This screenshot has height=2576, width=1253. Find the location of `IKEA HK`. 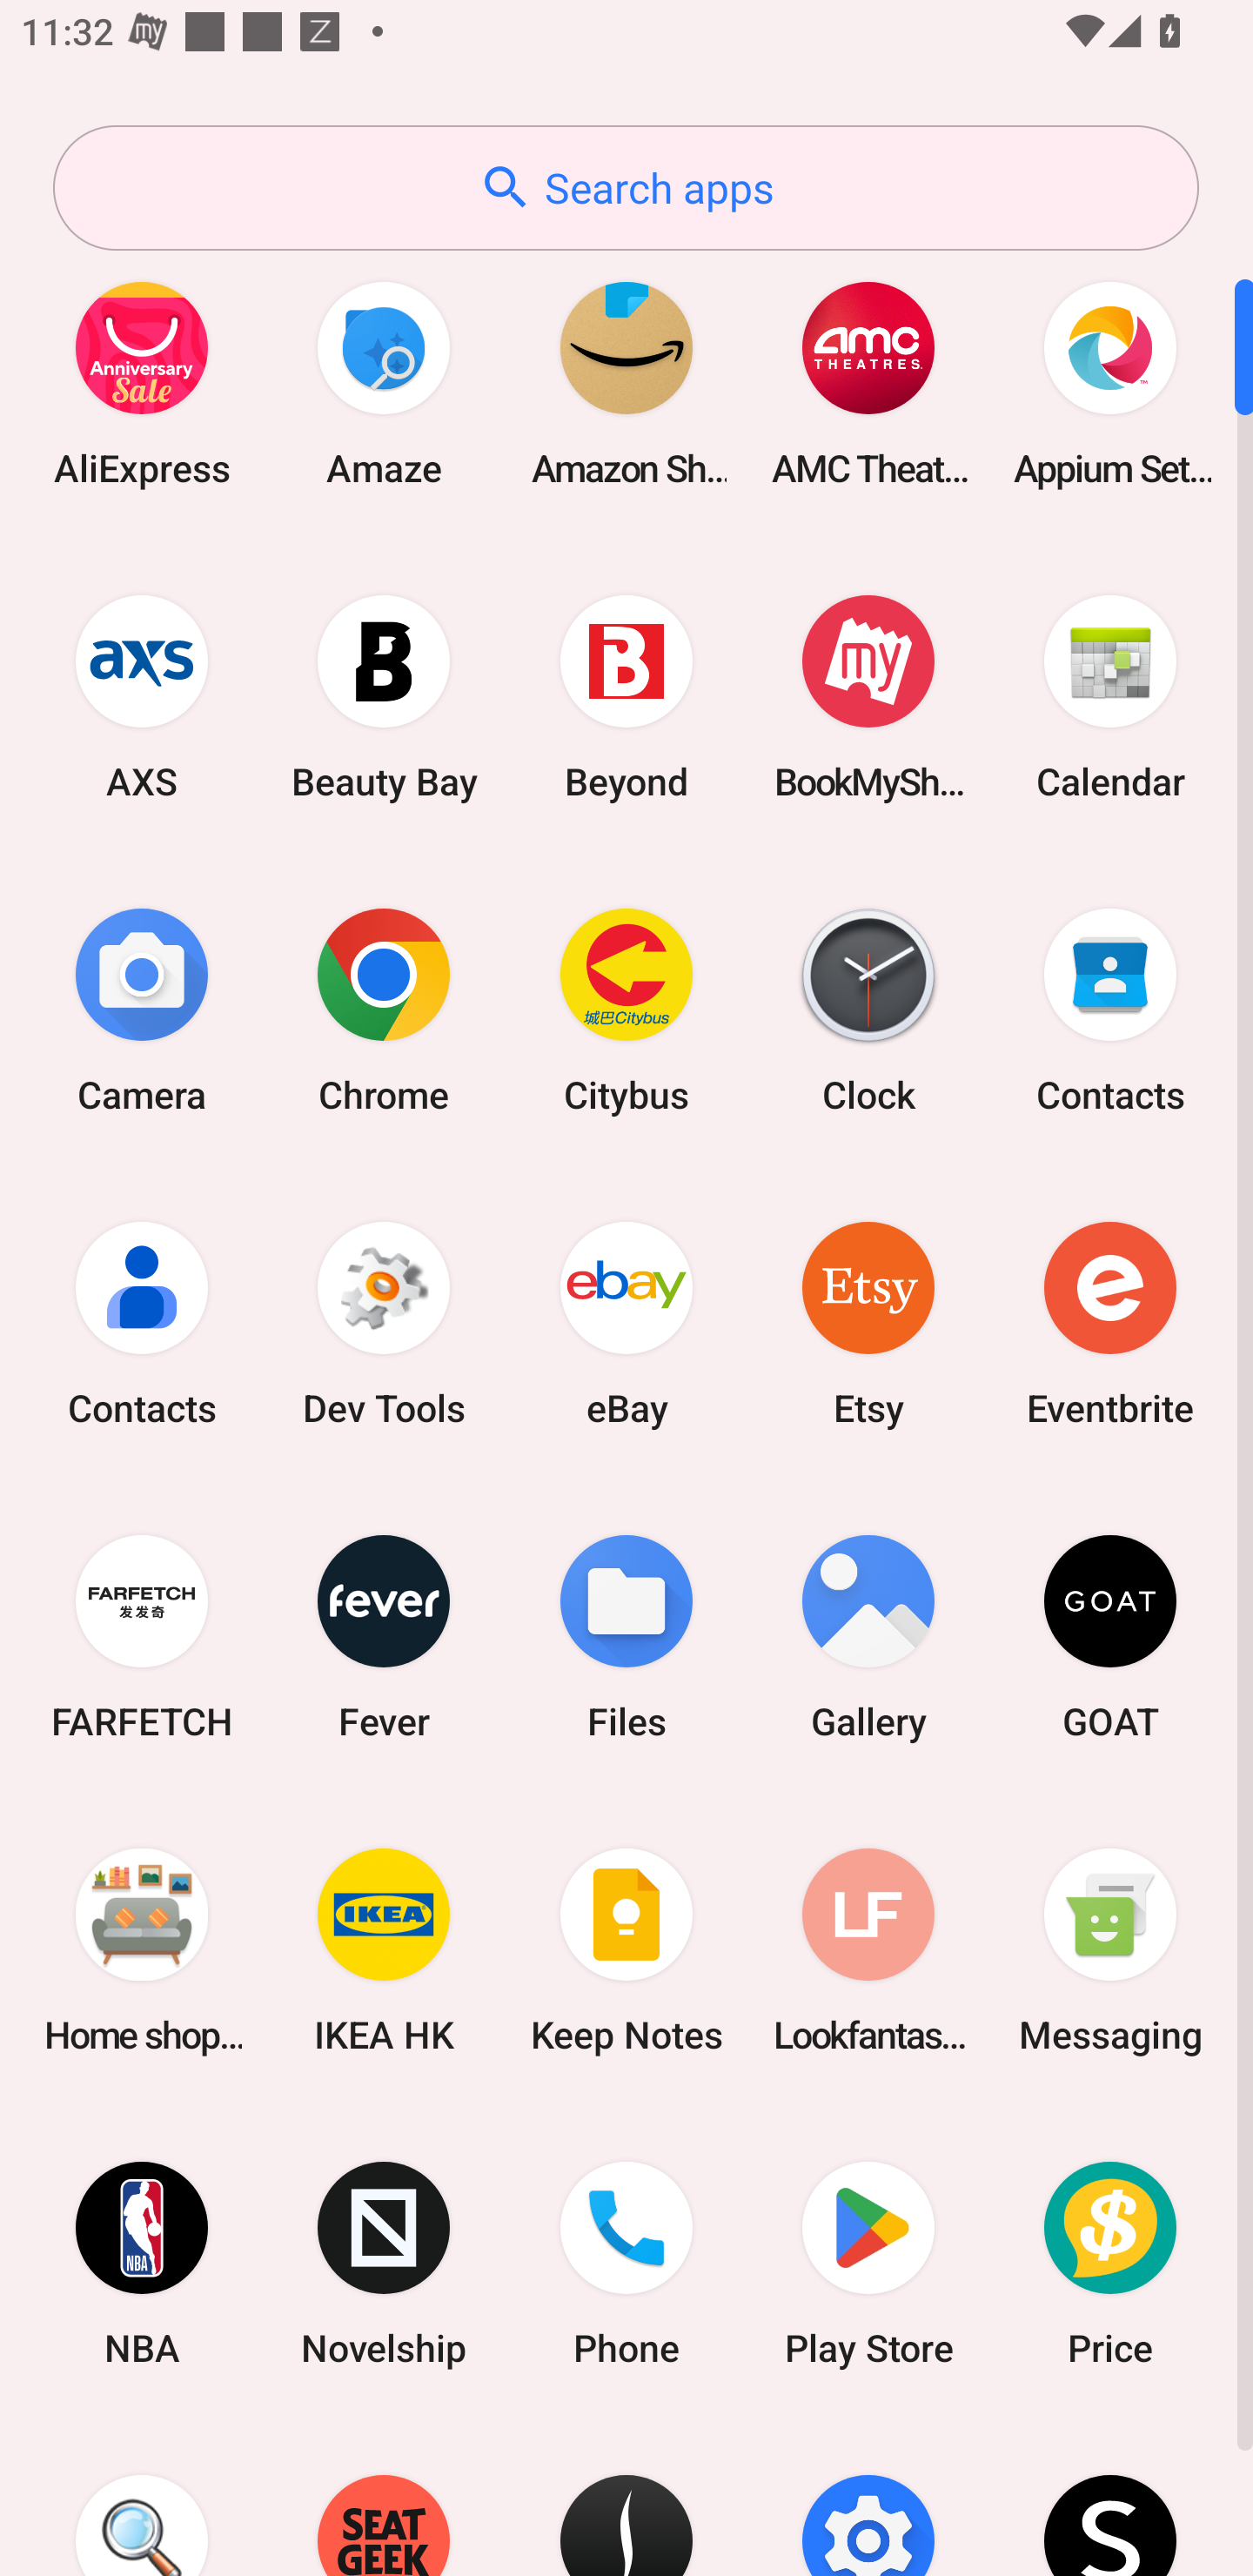

IKEA HK is located at coordinates (384, 1949).